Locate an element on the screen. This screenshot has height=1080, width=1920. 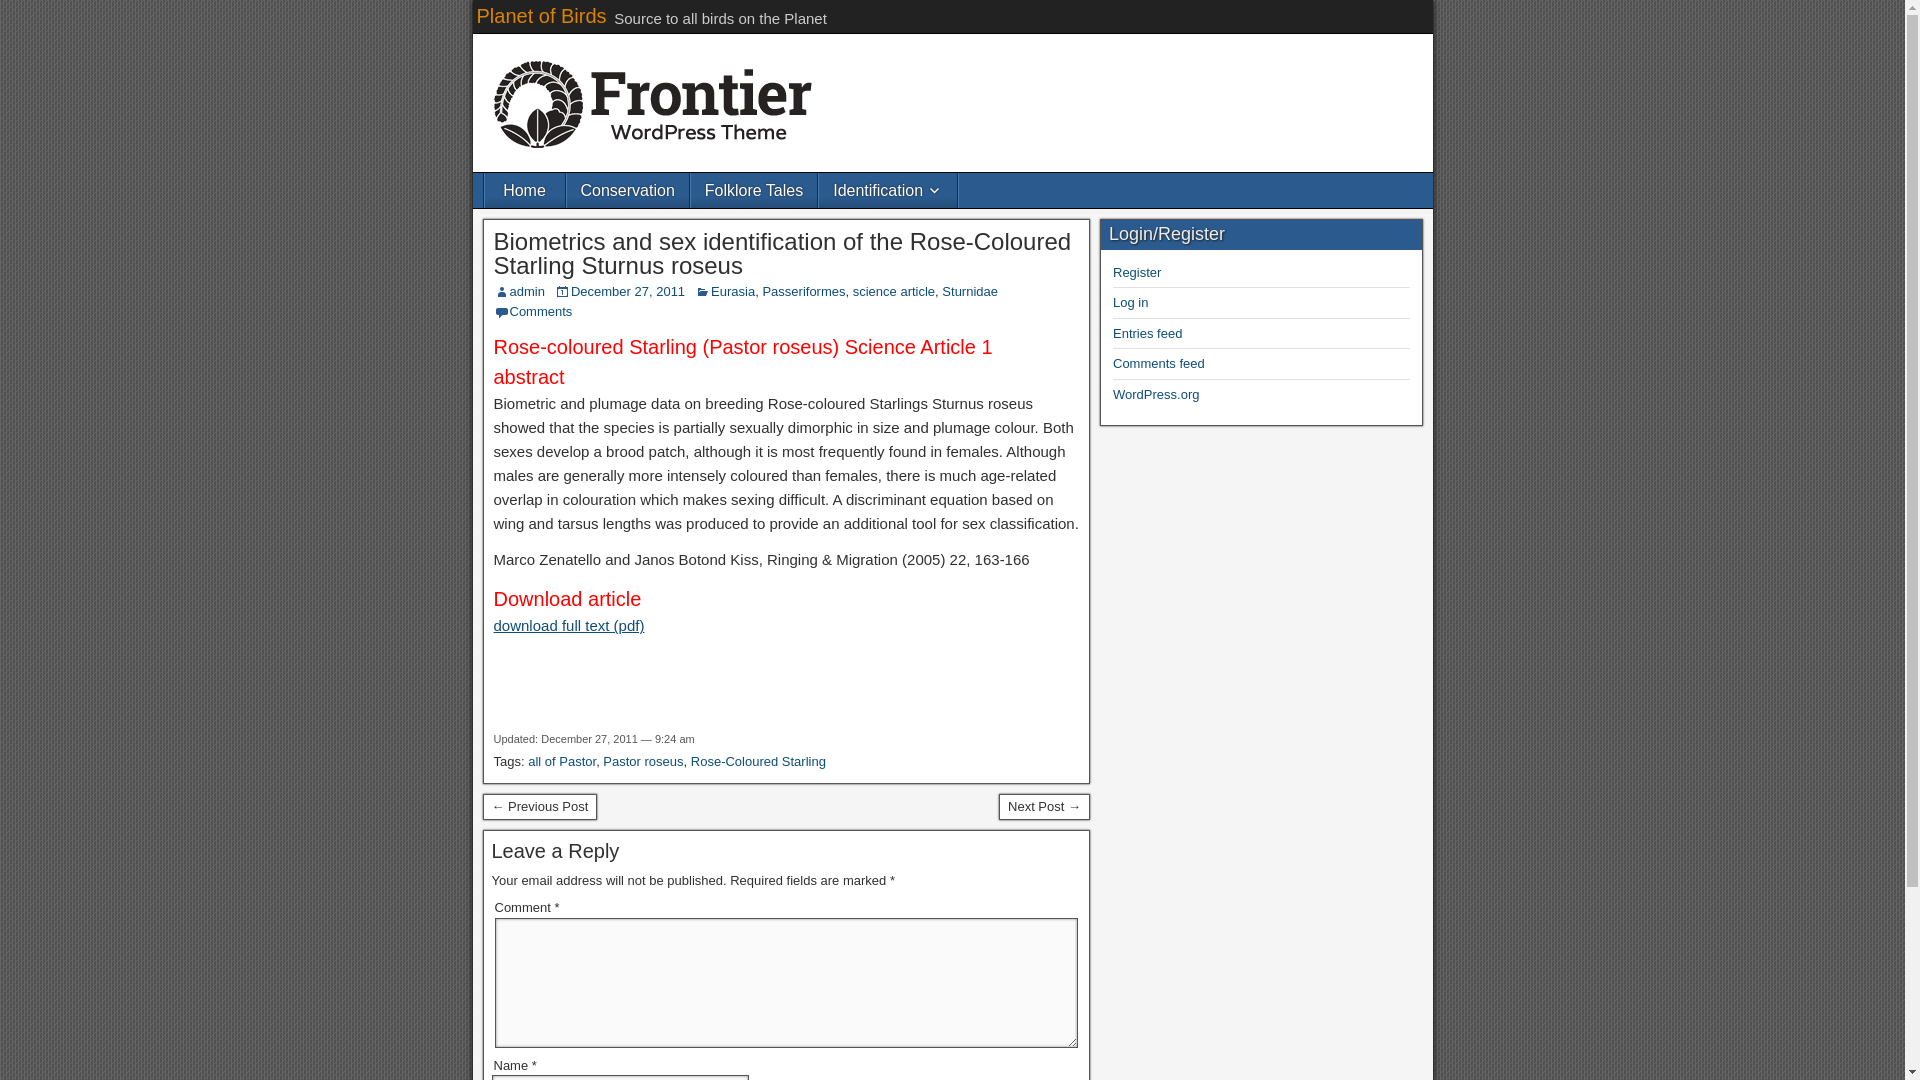
Rose-Coloured Starling is located at coordinates (758, 760).